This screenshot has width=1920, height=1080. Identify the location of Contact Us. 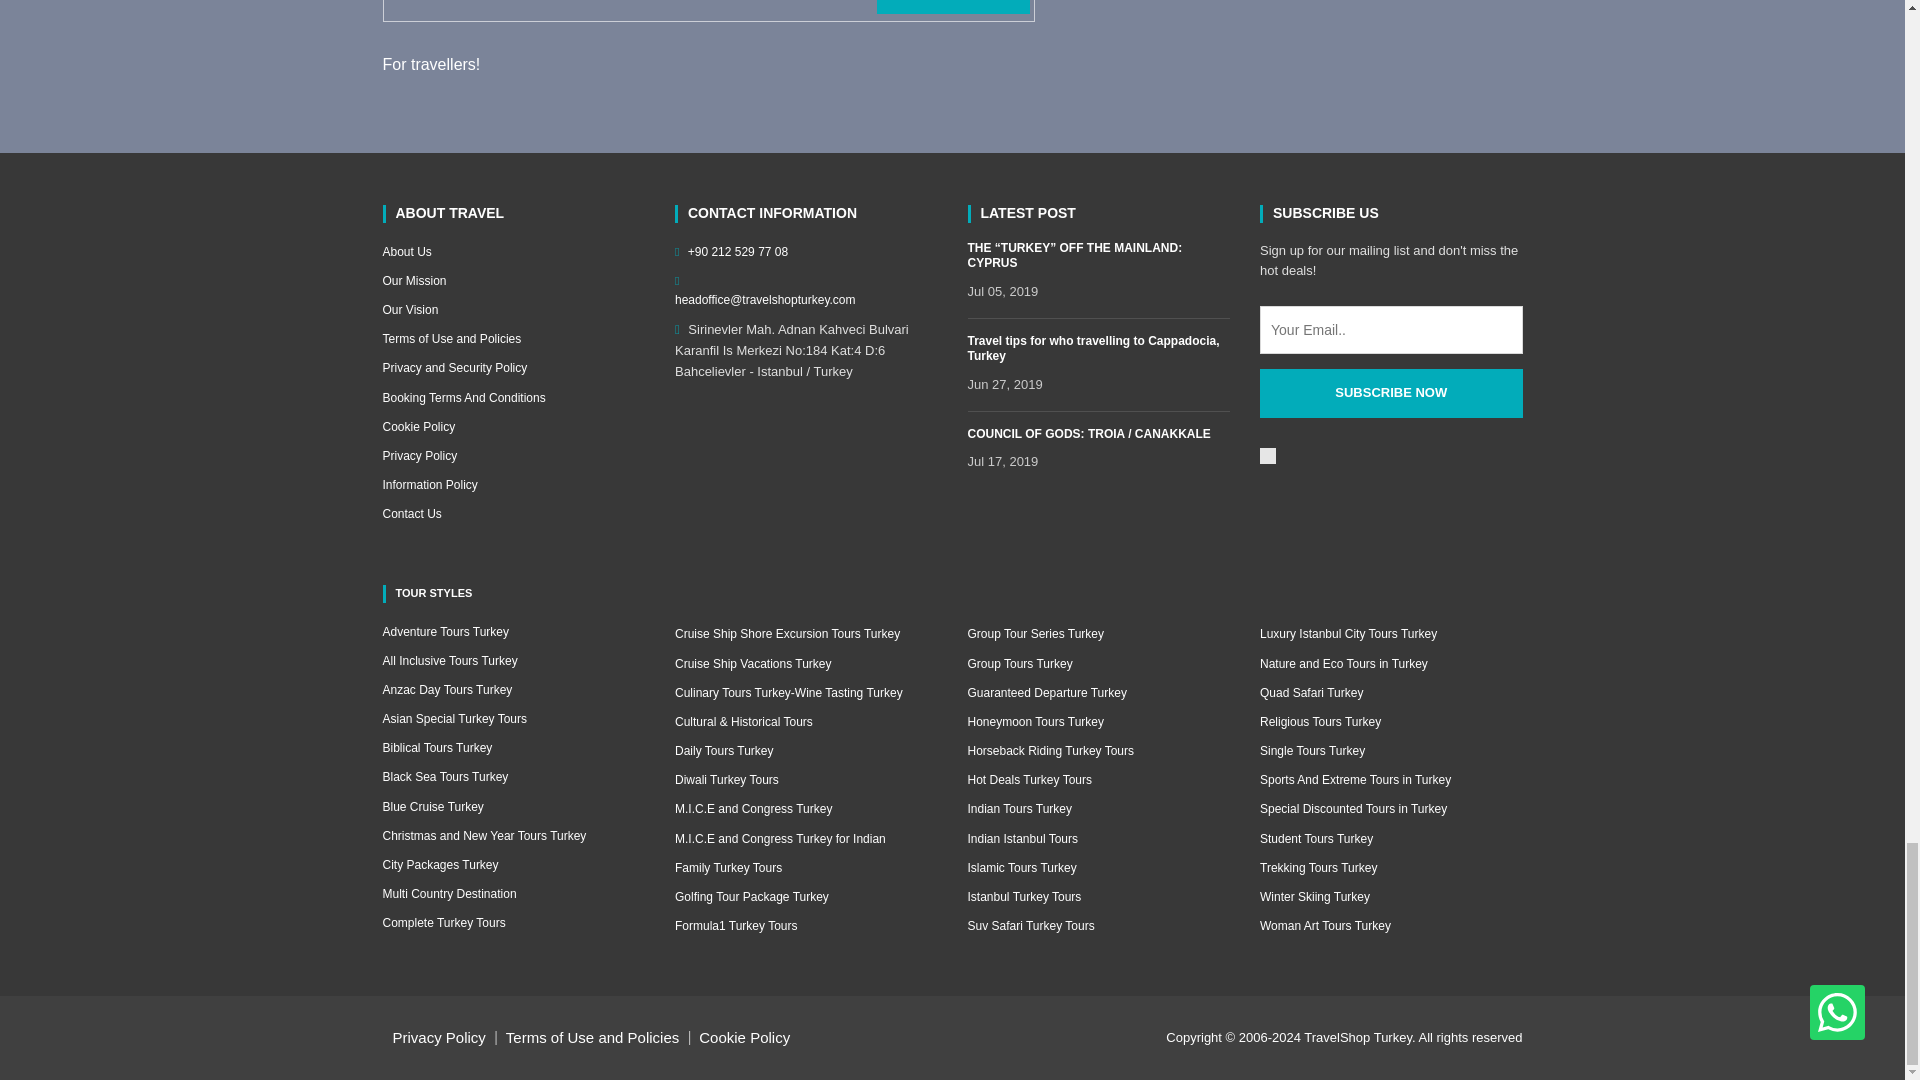
(514, 514).